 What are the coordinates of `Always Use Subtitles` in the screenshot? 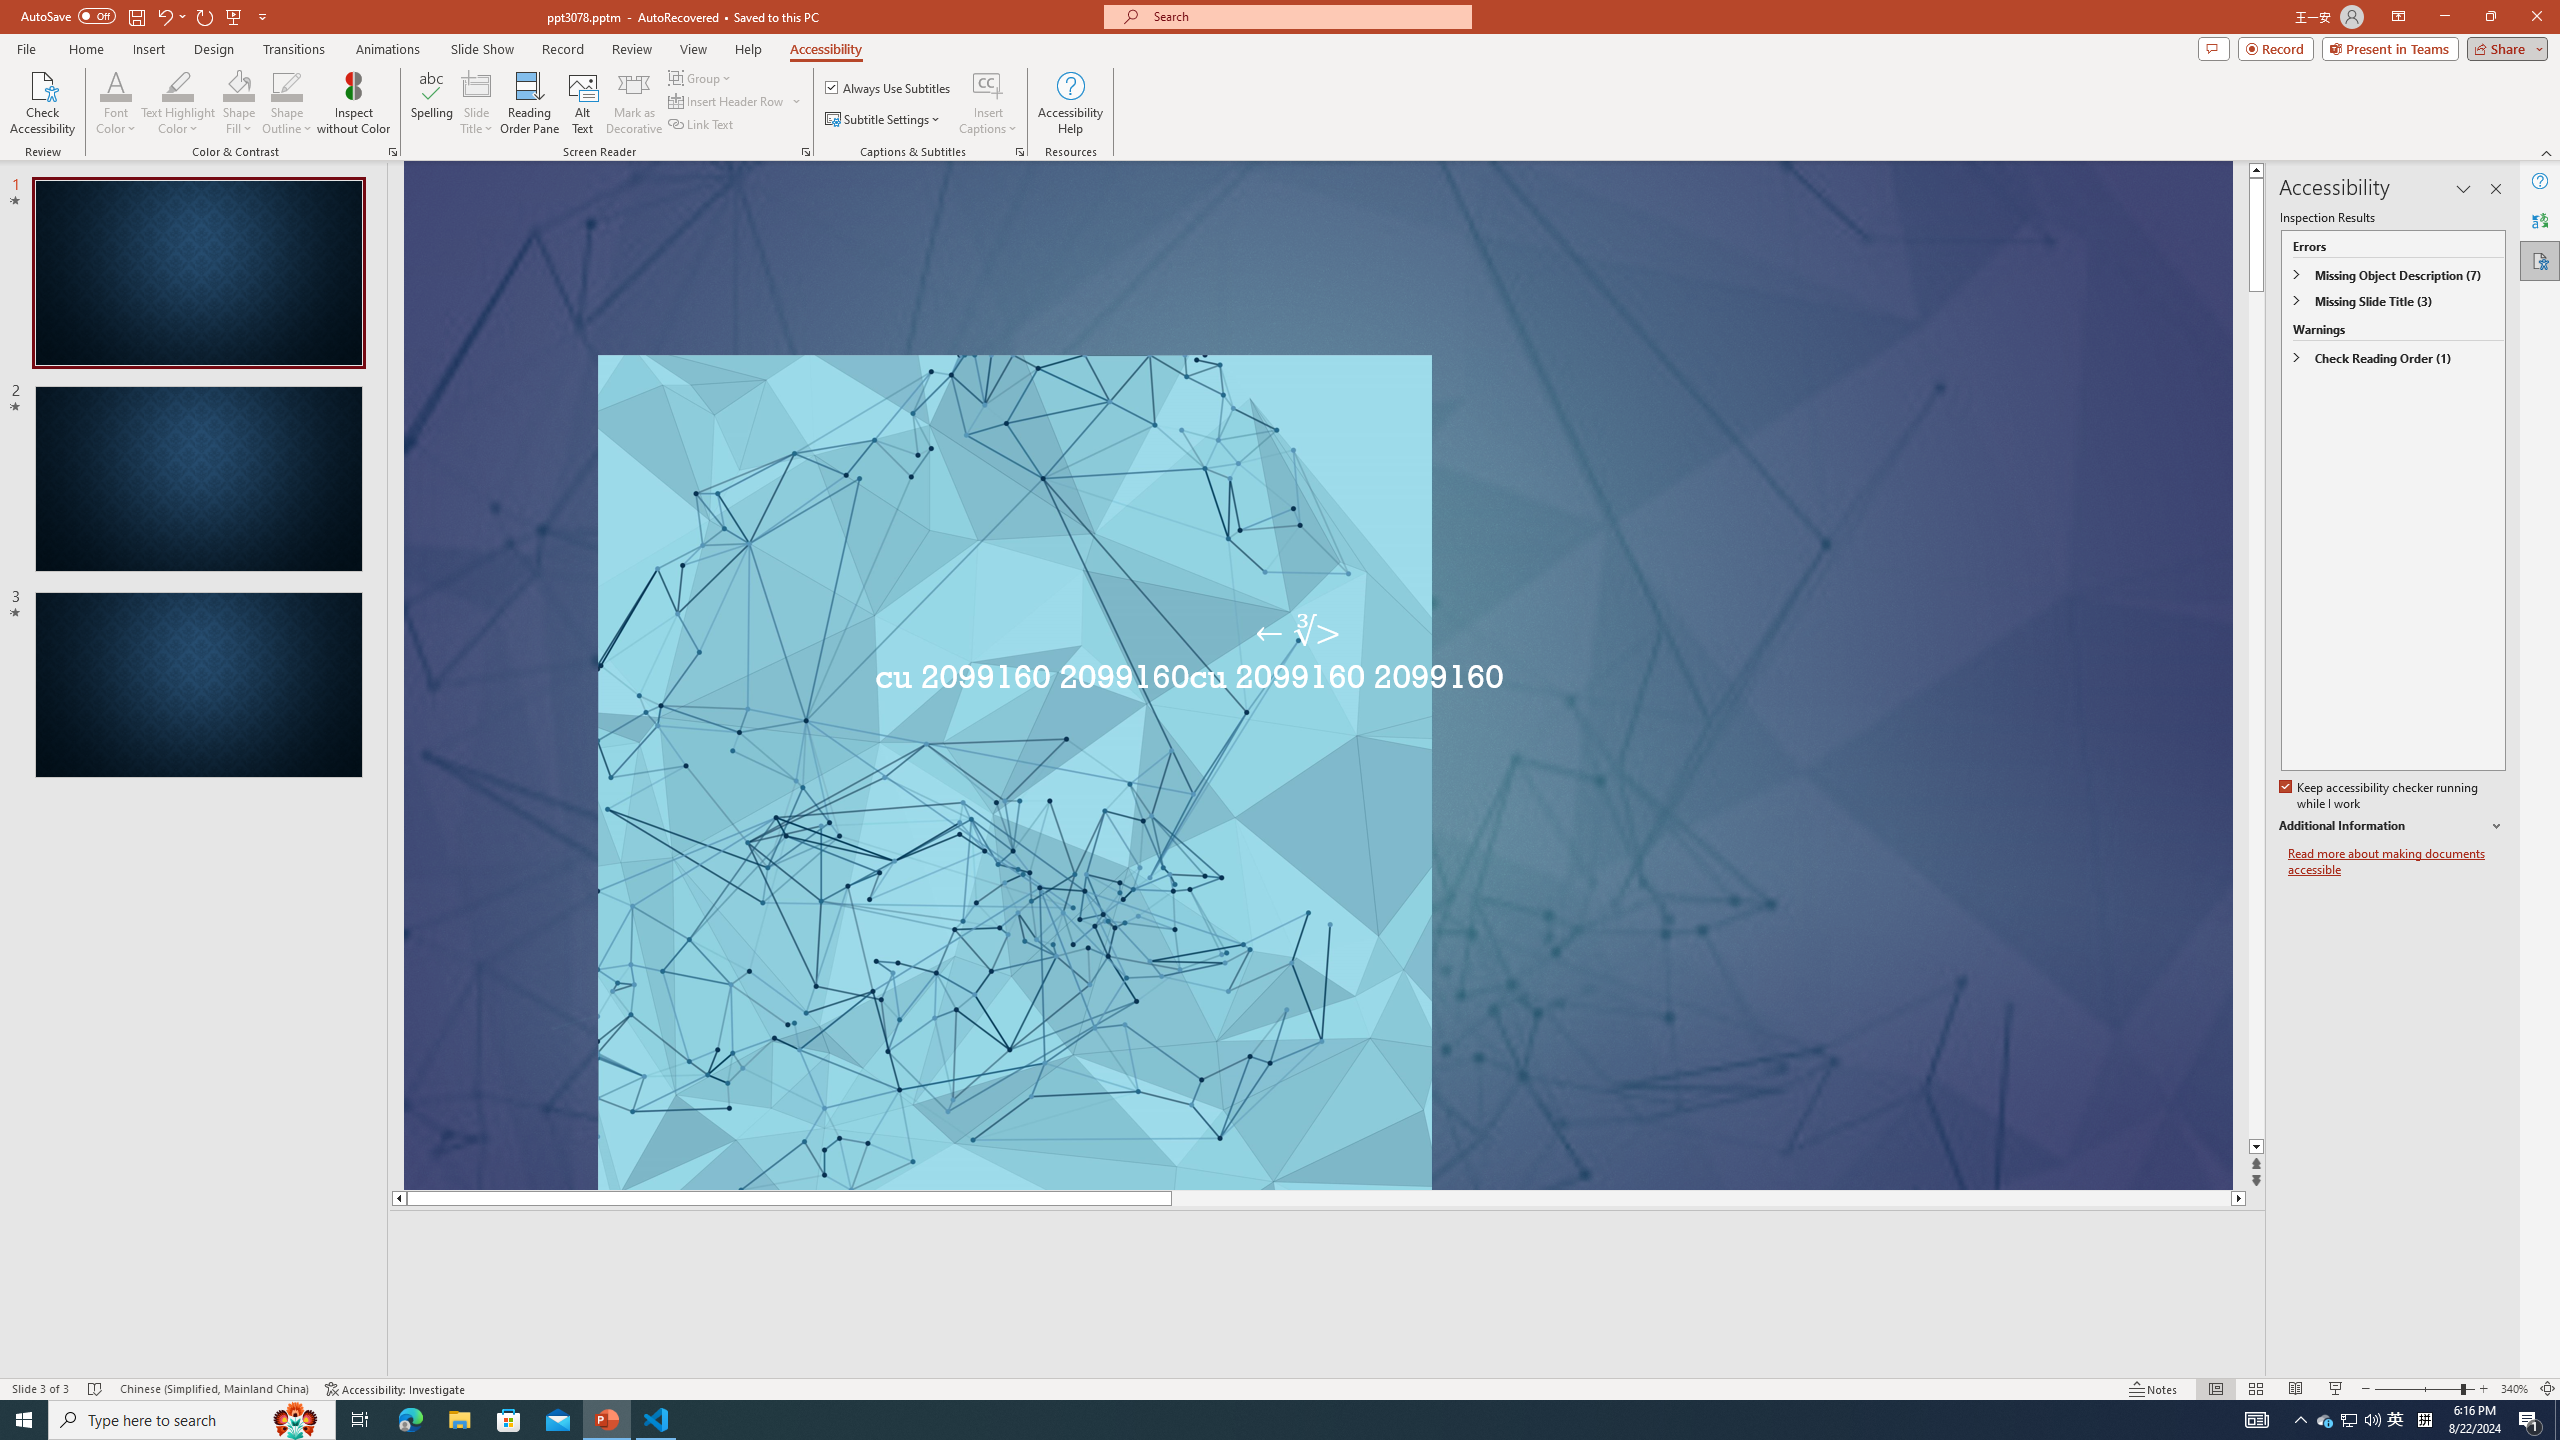 It's located at (889, 88).